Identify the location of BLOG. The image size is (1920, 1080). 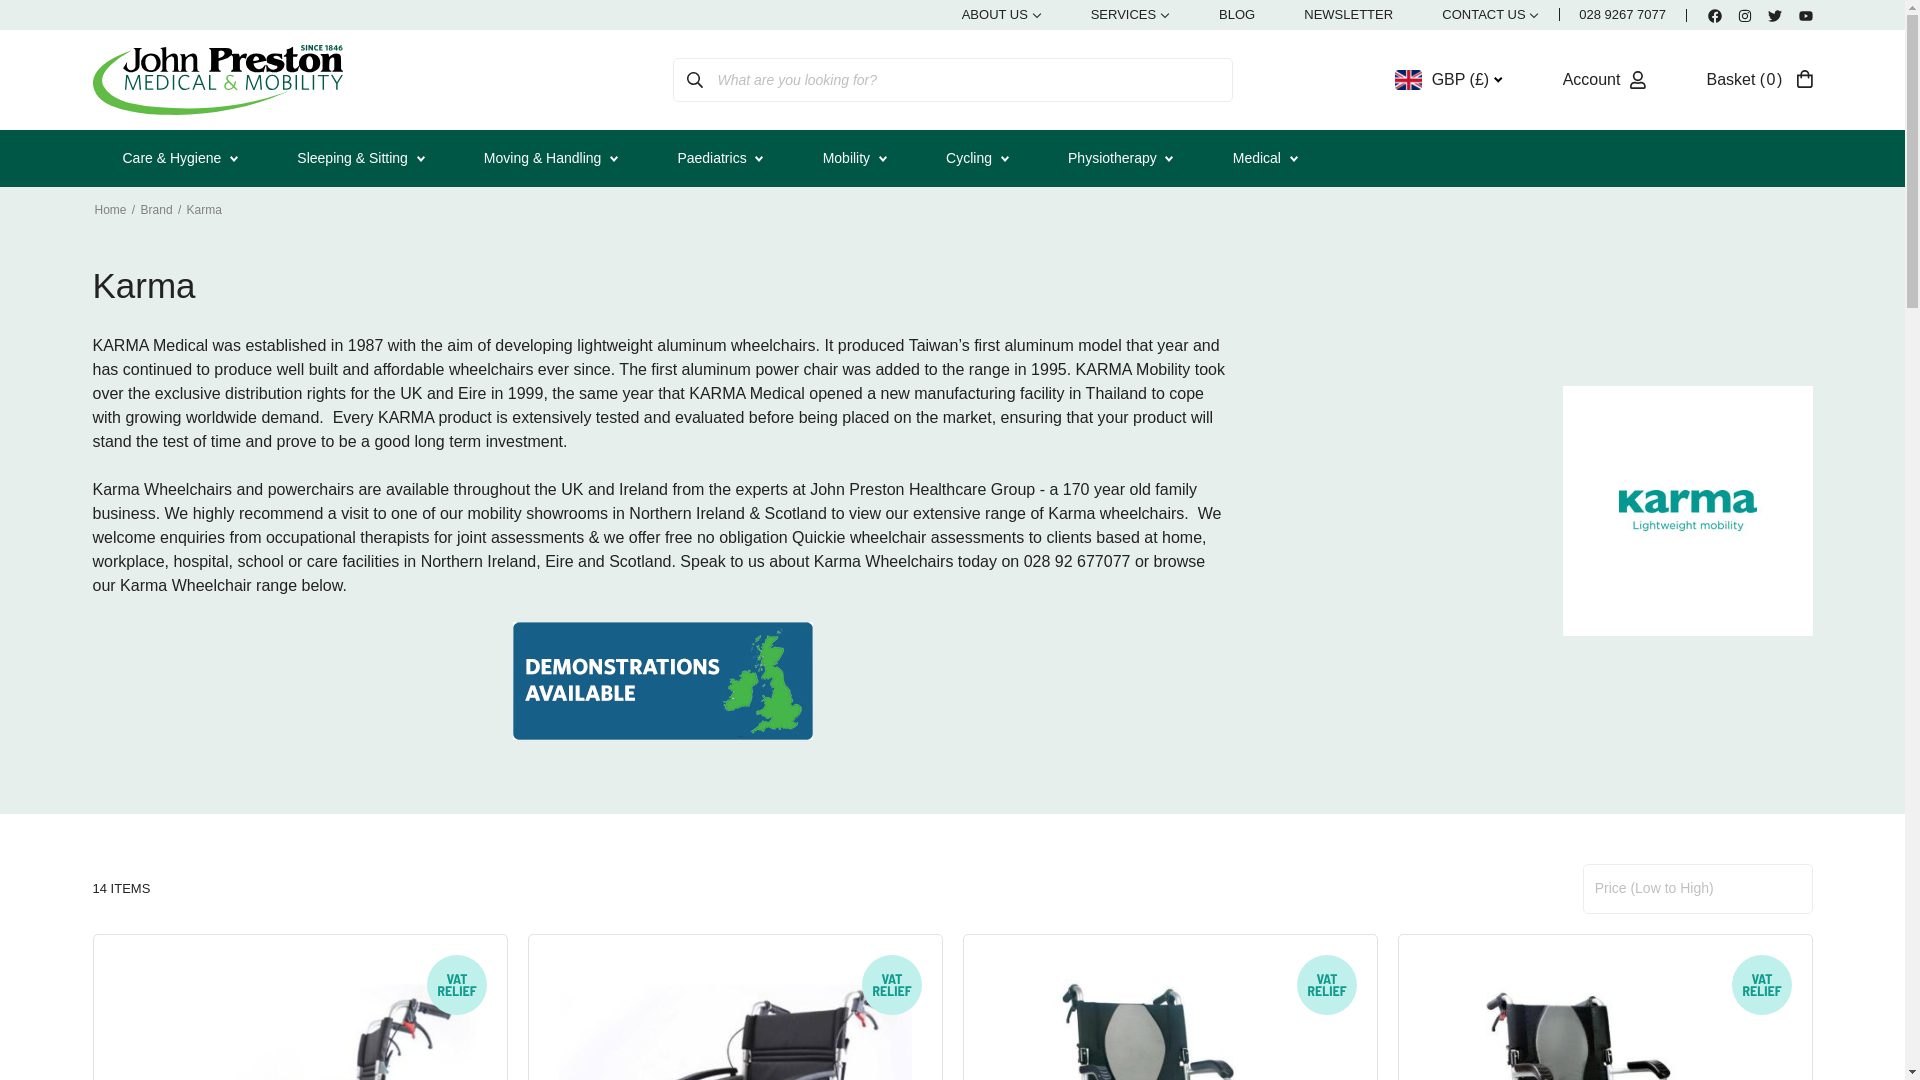
(1236, 15).